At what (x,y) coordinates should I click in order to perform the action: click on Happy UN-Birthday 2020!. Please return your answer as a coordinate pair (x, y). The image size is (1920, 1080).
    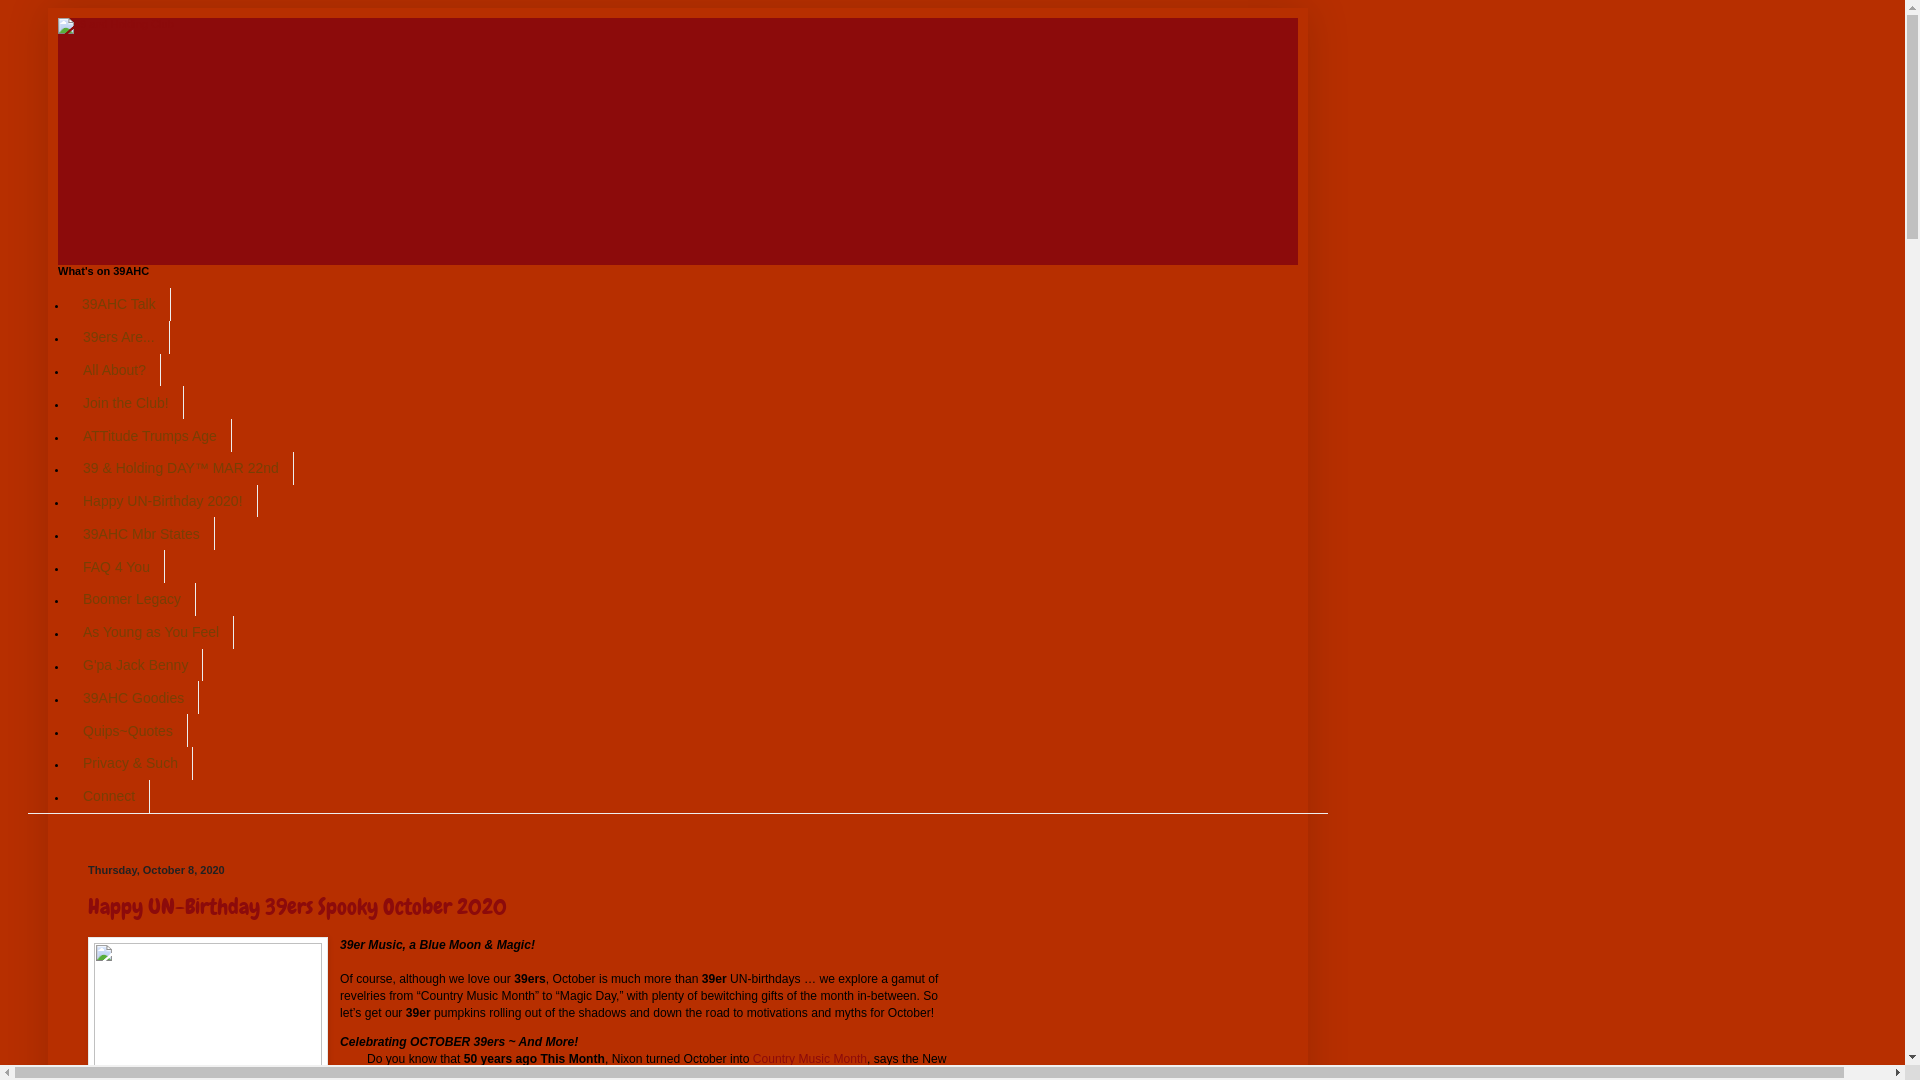
    Looking at the image, I should click on (163, 502).